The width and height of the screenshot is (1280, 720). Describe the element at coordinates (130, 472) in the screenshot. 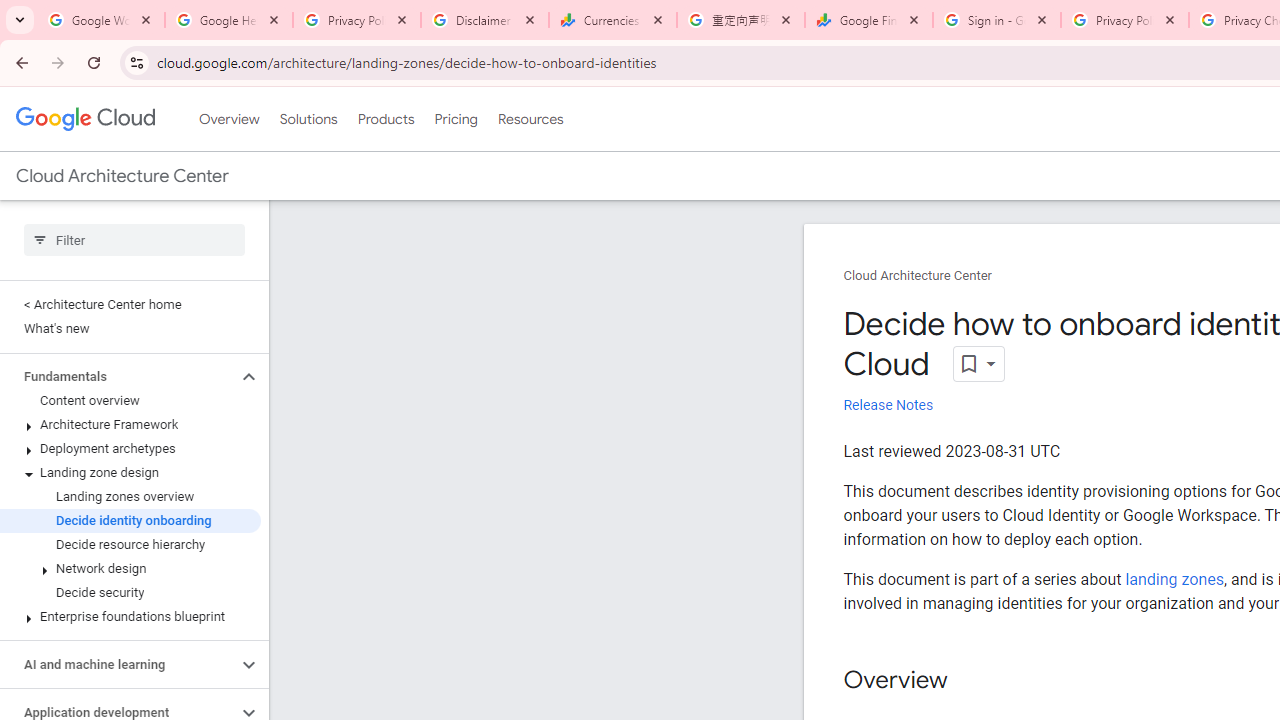

I see `Landing zone design` at that location.